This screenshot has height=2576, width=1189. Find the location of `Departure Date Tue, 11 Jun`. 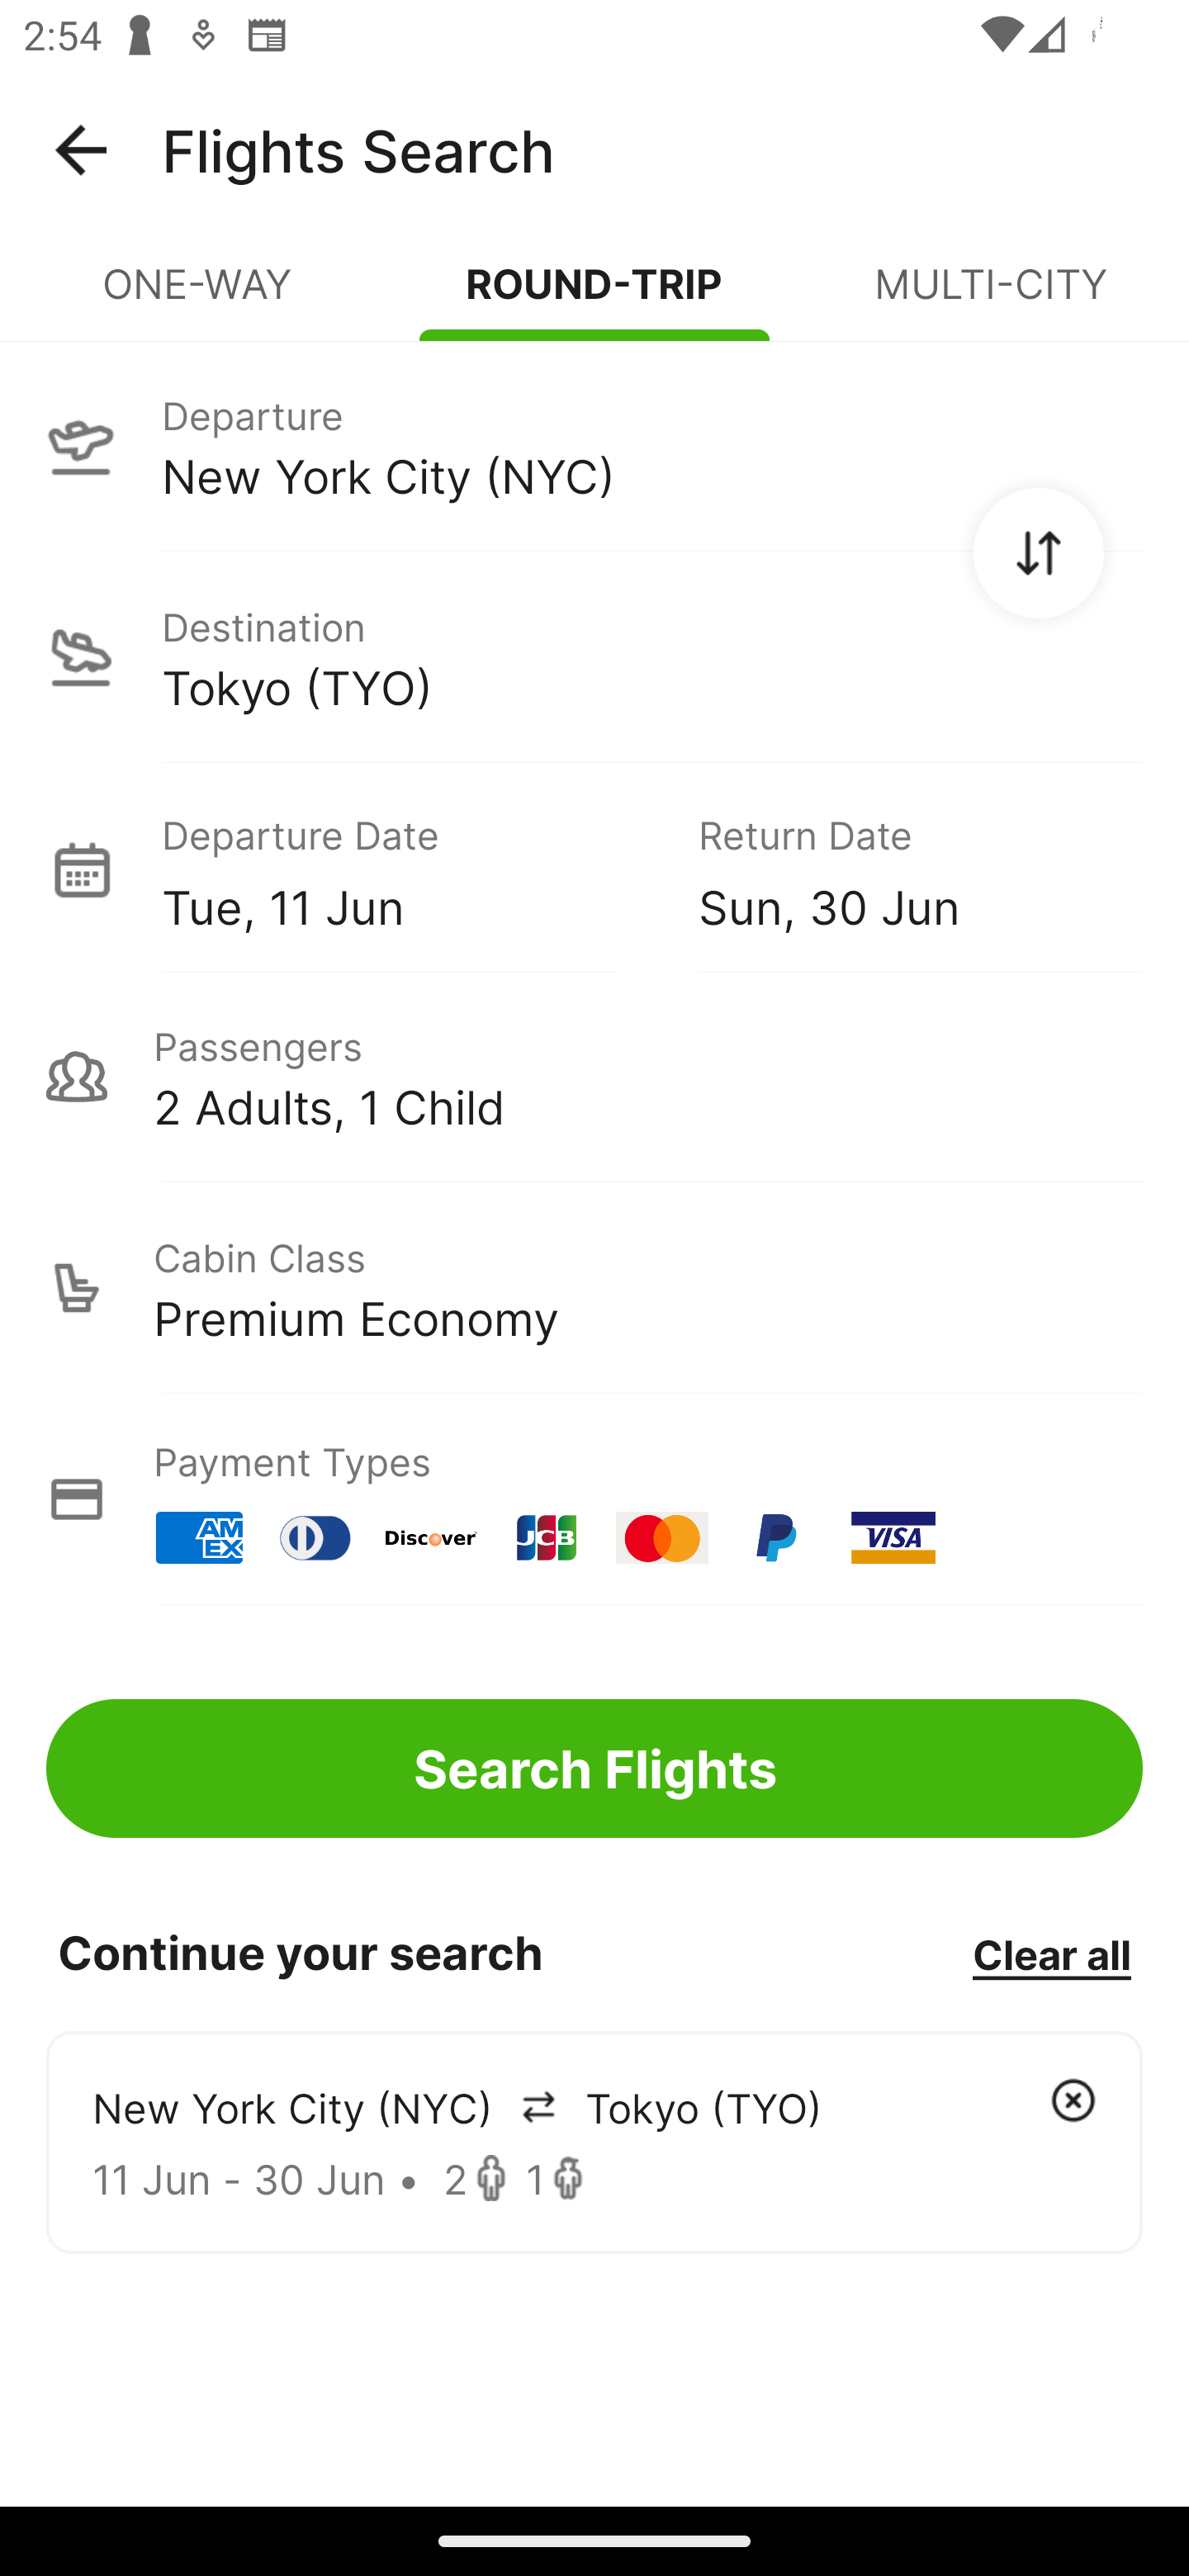

Departure Date Tue, 11 Jun is located at coordinates (406, 869).